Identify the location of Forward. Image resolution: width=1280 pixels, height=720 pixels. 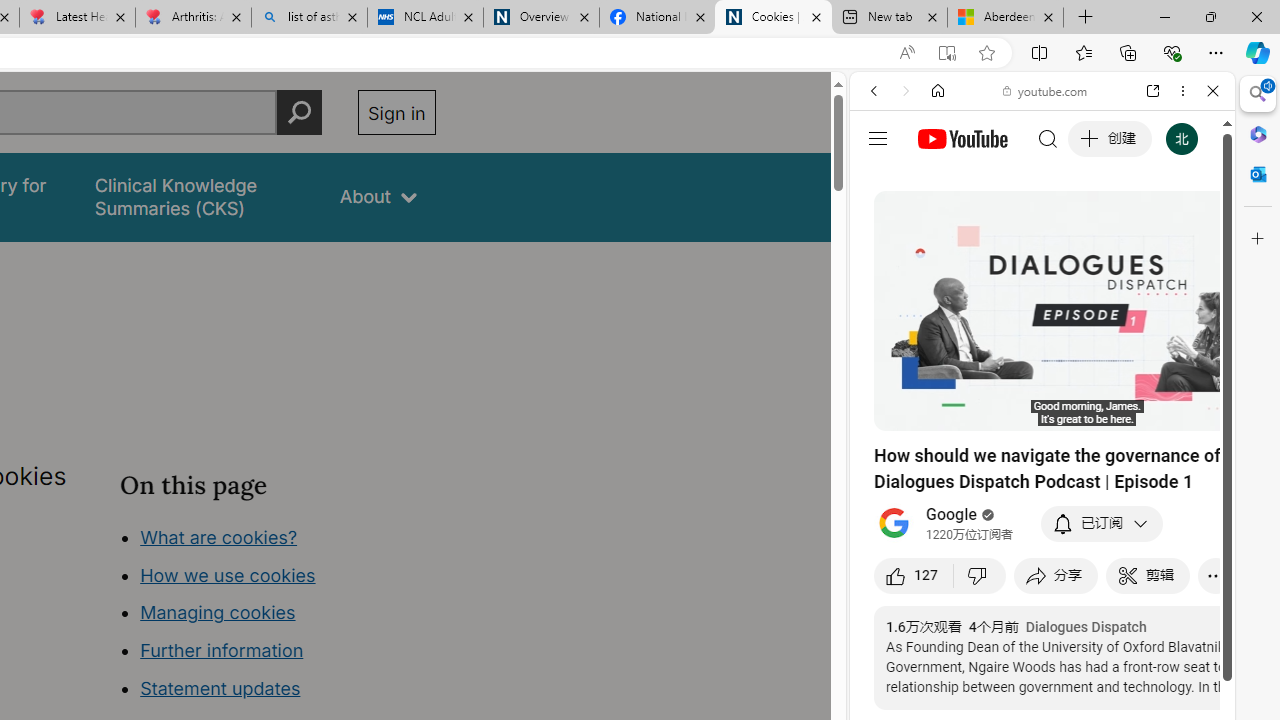
(906, 91).